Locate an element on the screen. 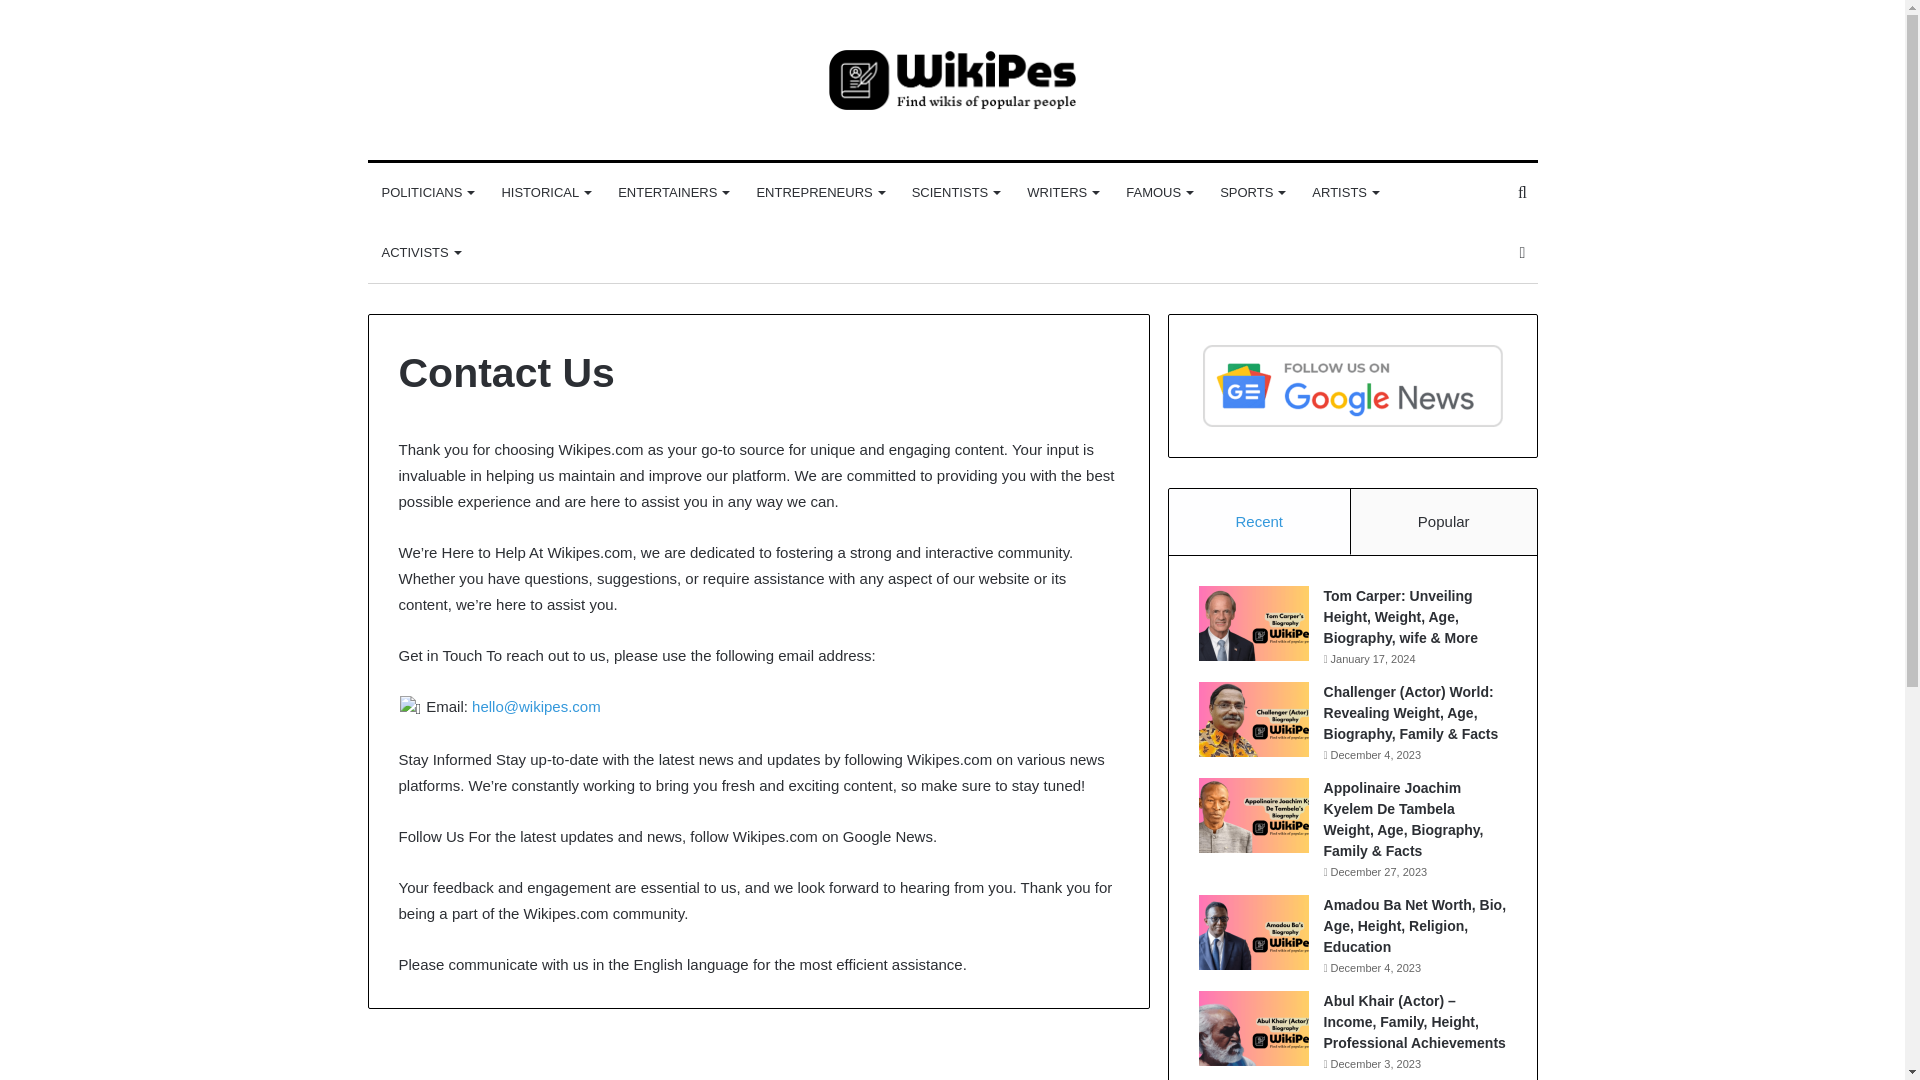 The width and height of the screenshot is (1920, 1080). POLITICIANS is located at coordinates (428, 192).